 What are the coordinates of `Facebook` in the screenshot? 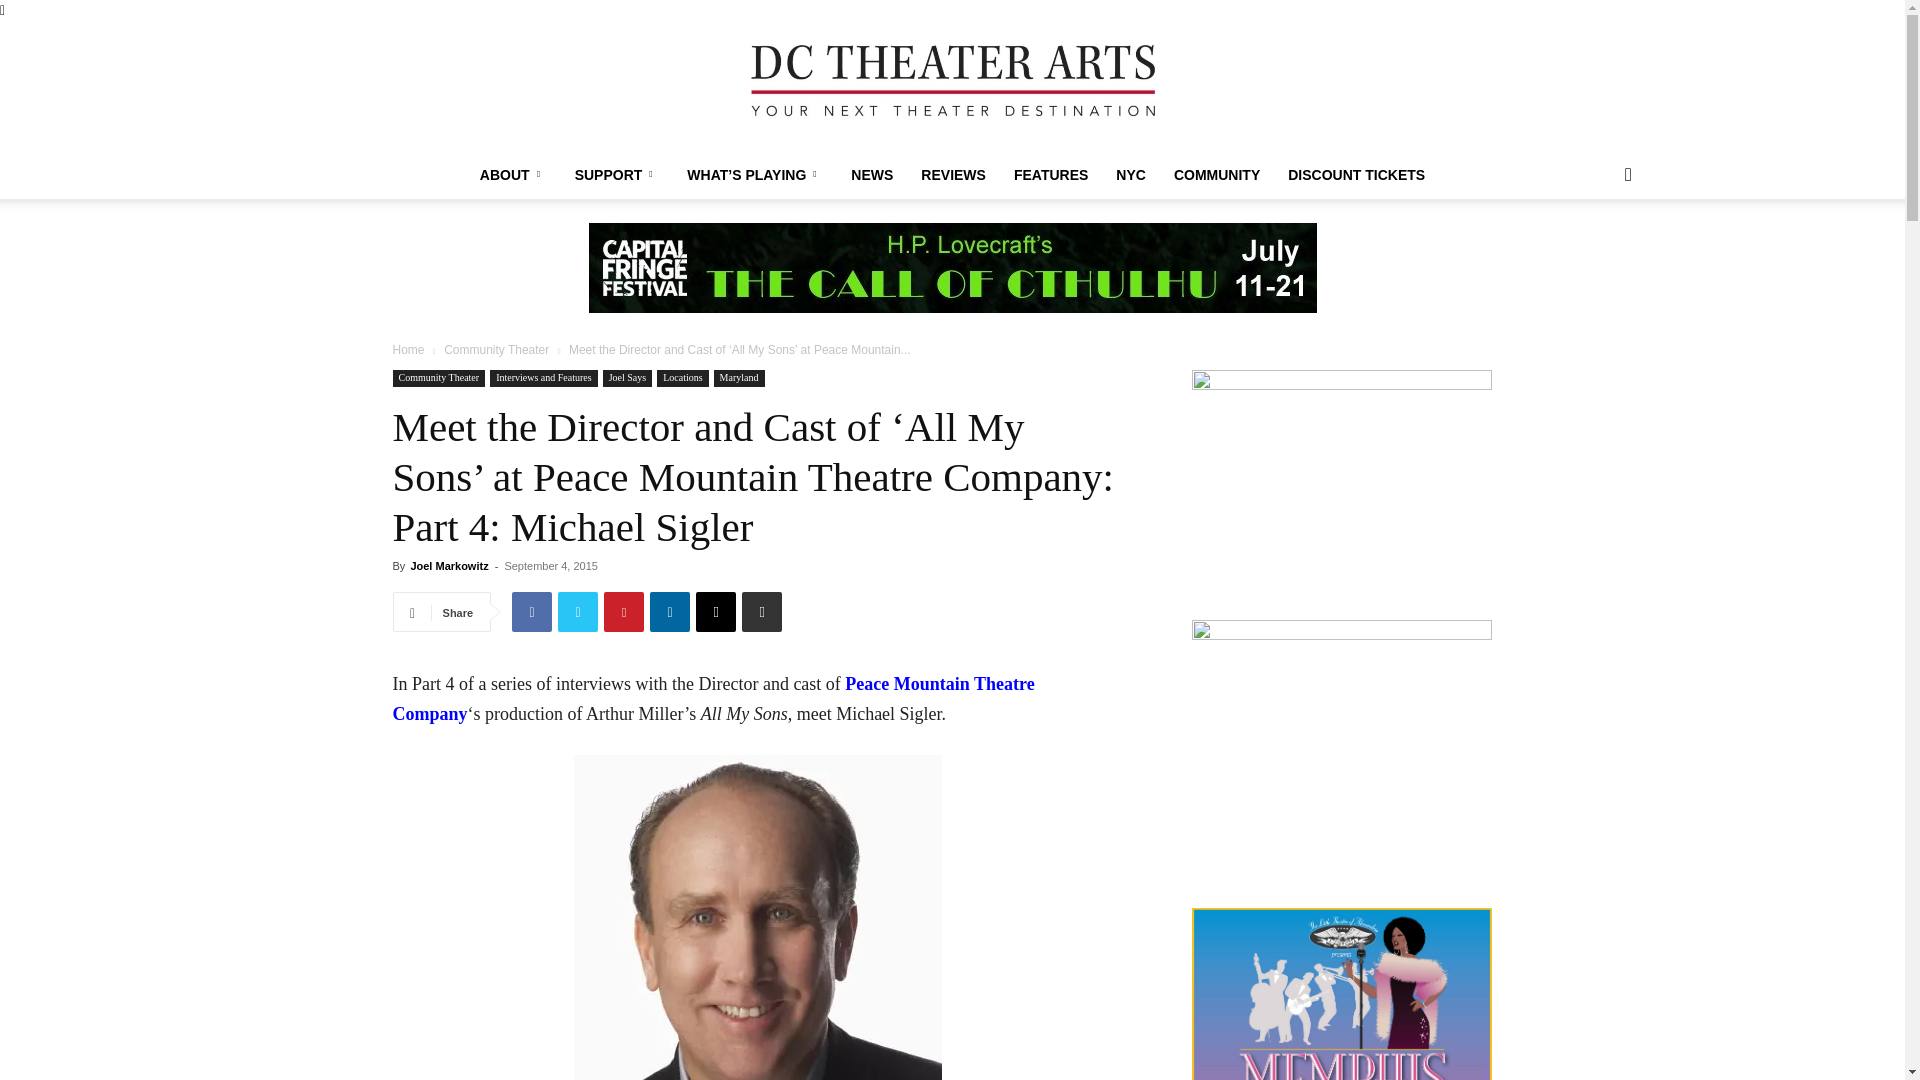 It's located at (532, 611).